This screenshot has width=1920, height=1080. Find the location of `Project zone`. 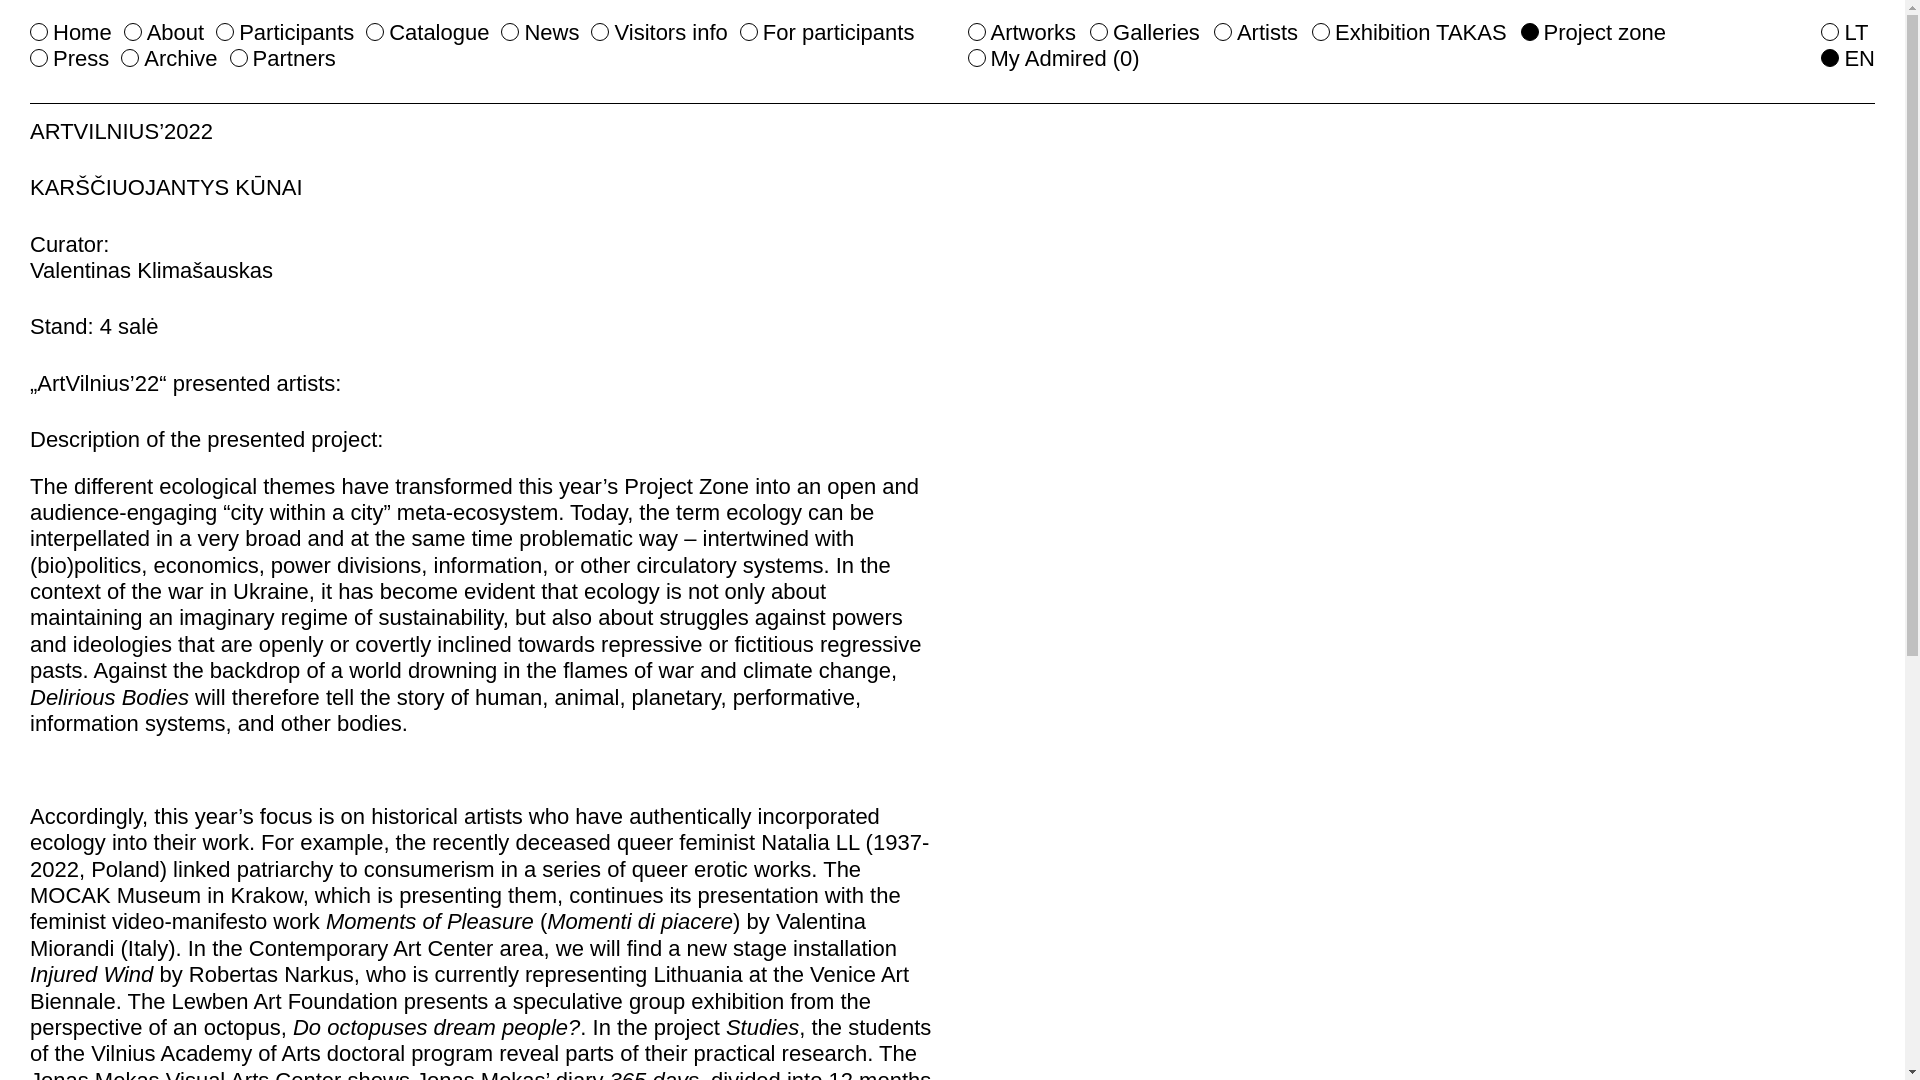

Project zone is located at coordinates (1593, 32).